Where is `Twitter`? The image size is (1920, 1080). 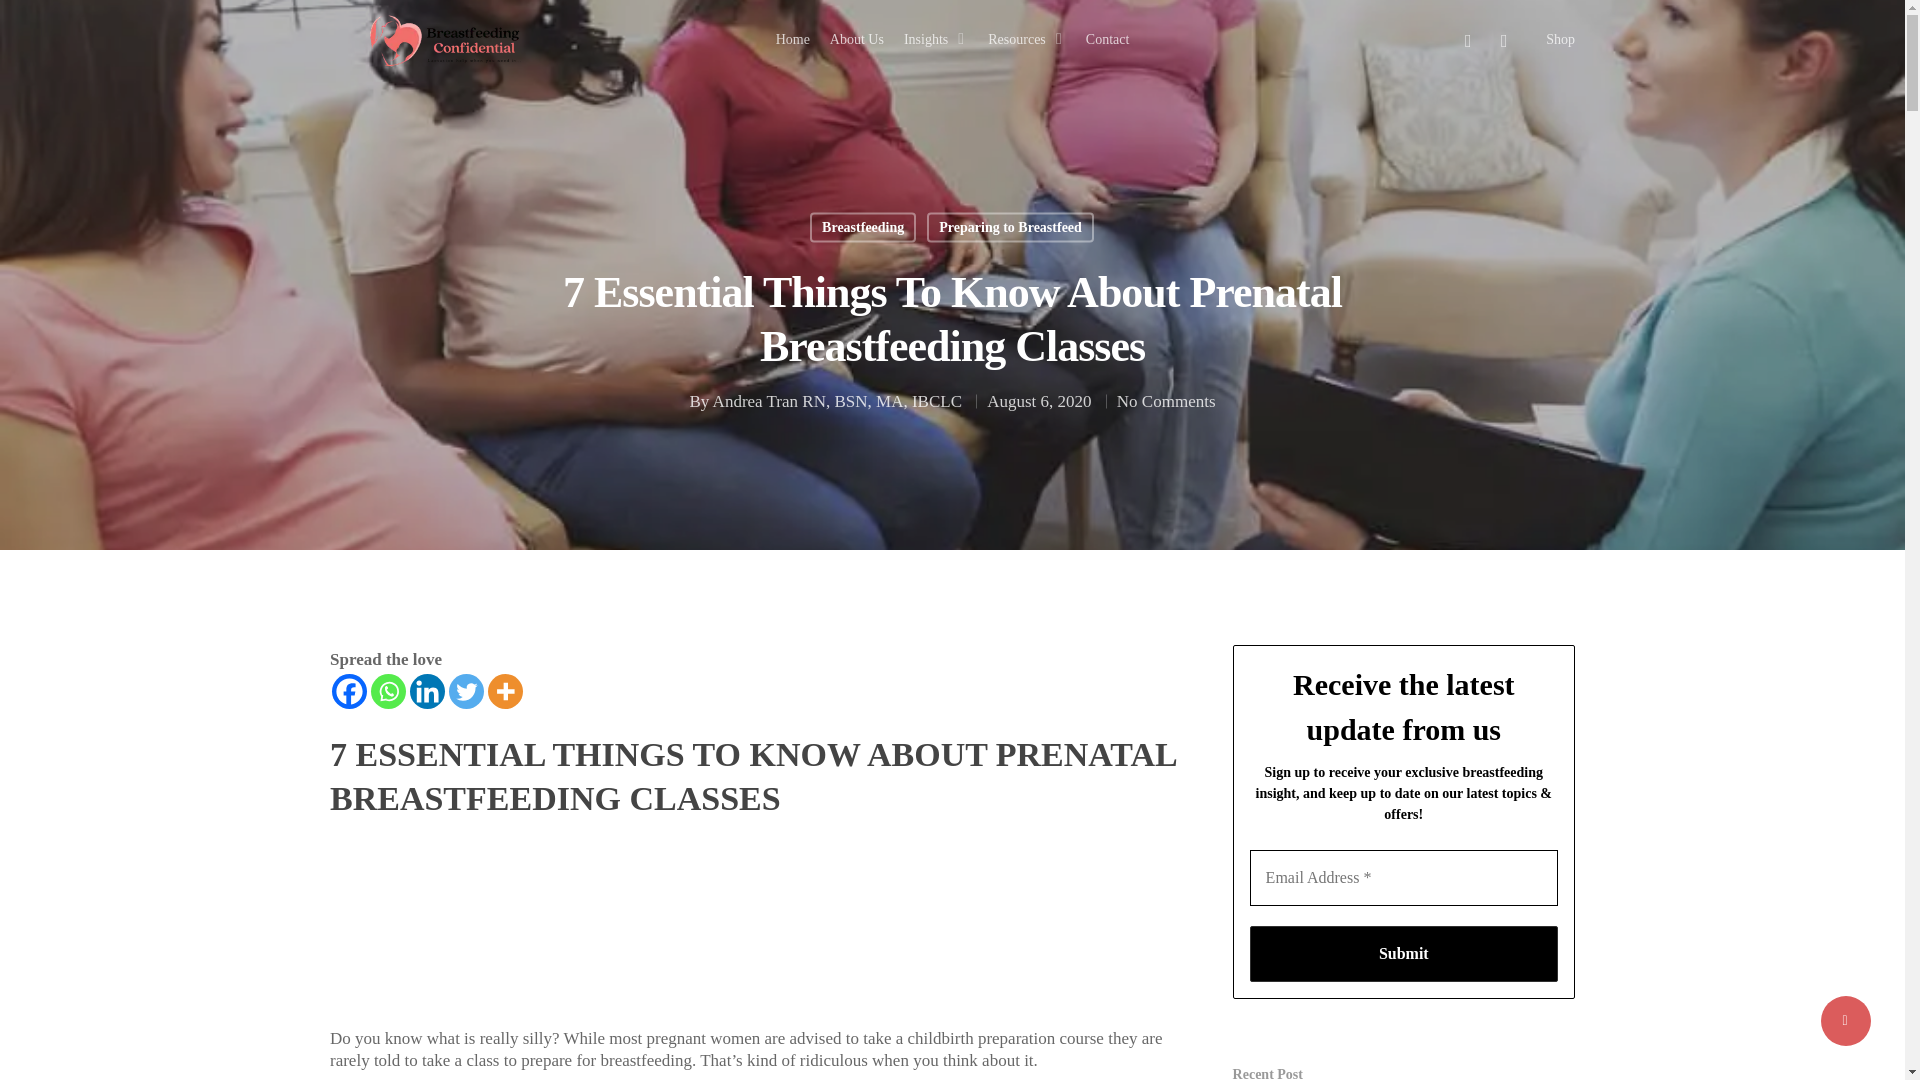 Twitter is located at coordinates (466, 690).